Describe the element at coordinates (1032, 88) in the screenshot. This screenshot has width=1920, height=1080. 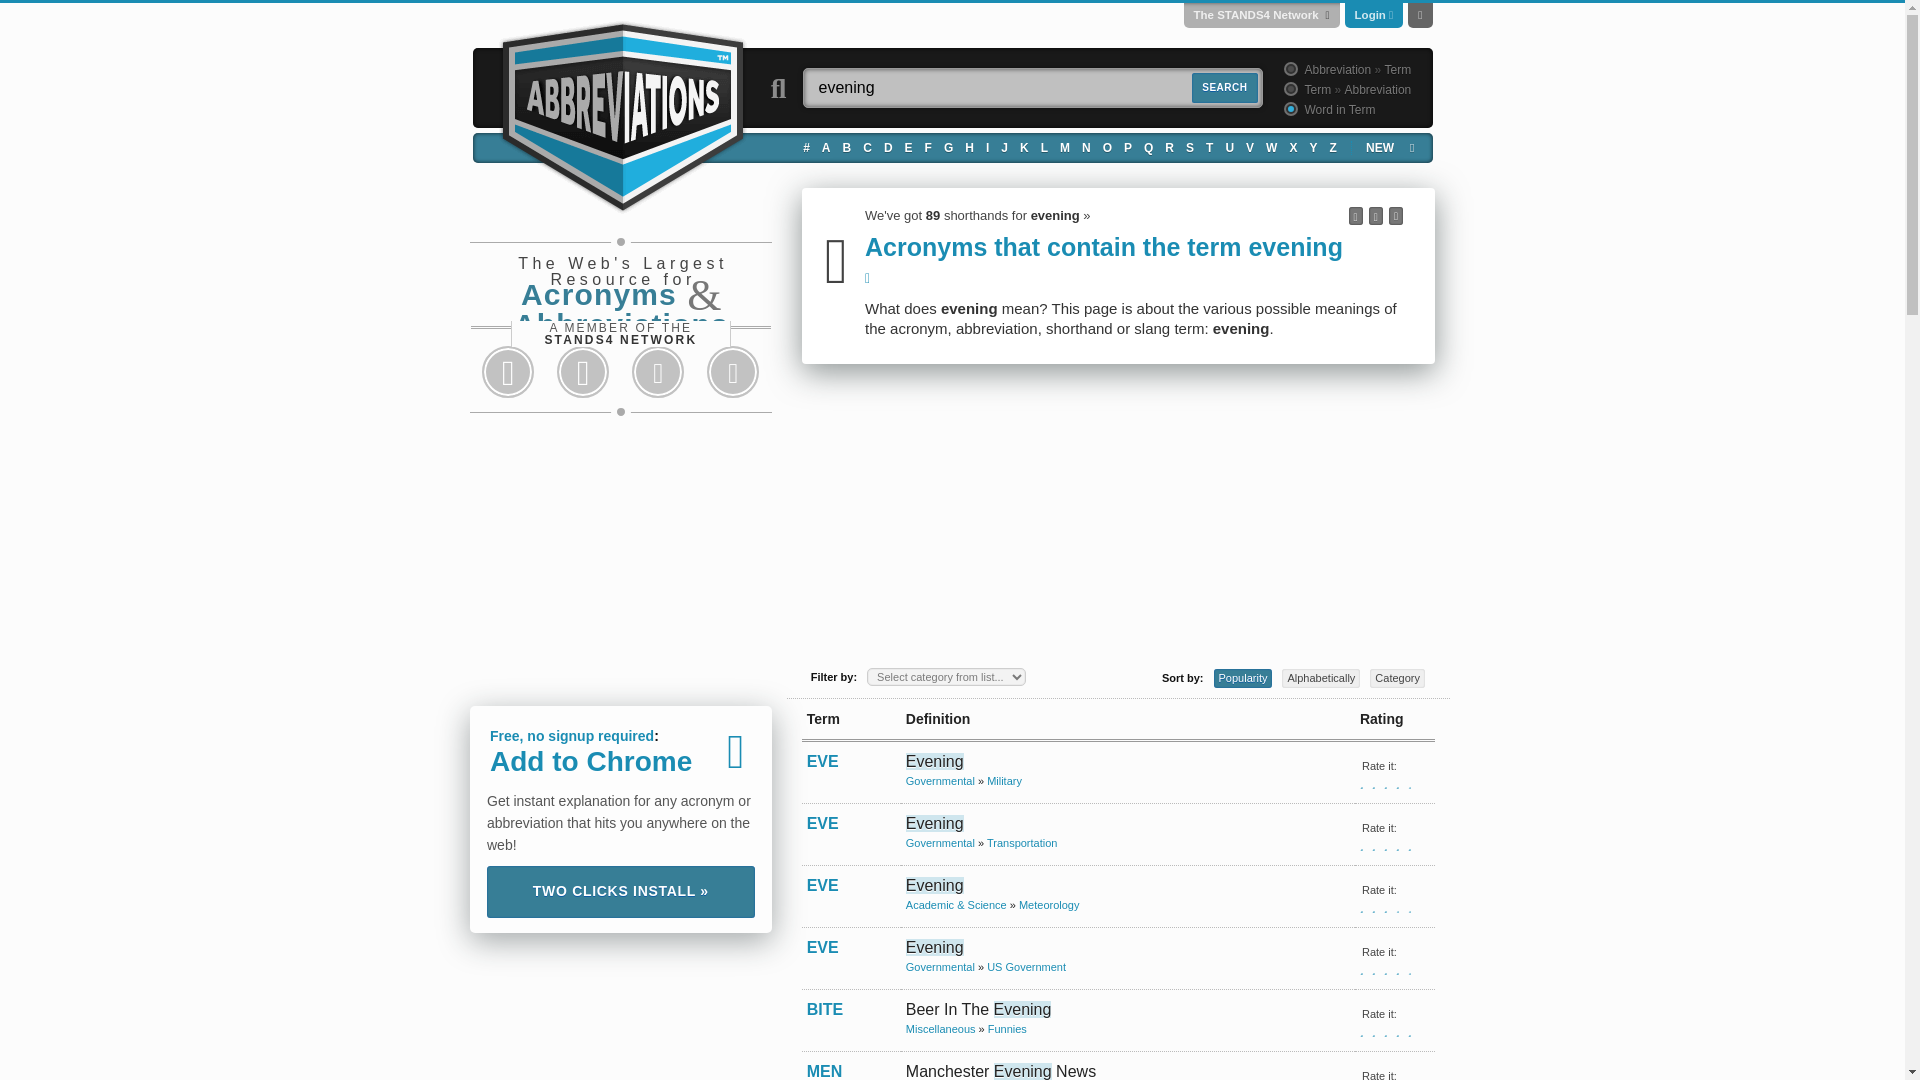
I see `evening` at that location.